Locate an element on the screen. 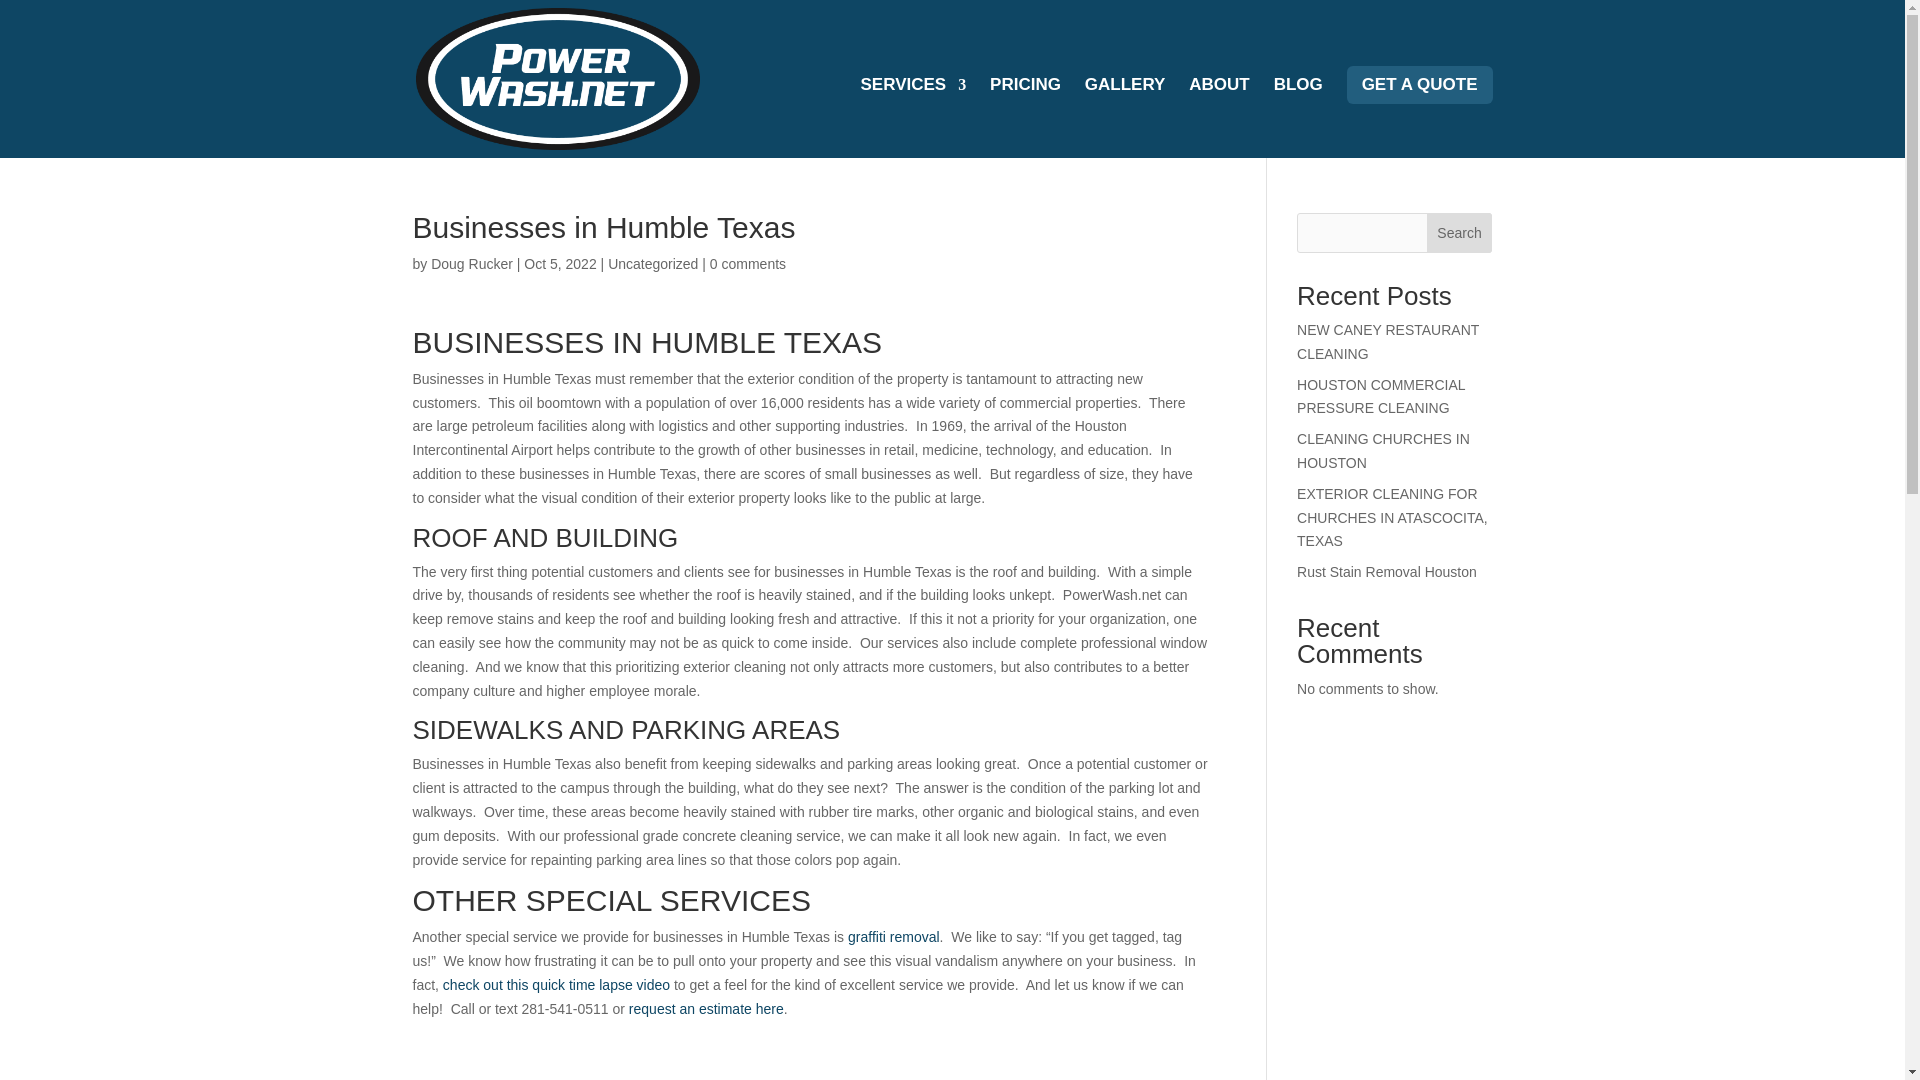 The image size is (1920, 1080). request an estimate here is located at coordinates (706, 1009).